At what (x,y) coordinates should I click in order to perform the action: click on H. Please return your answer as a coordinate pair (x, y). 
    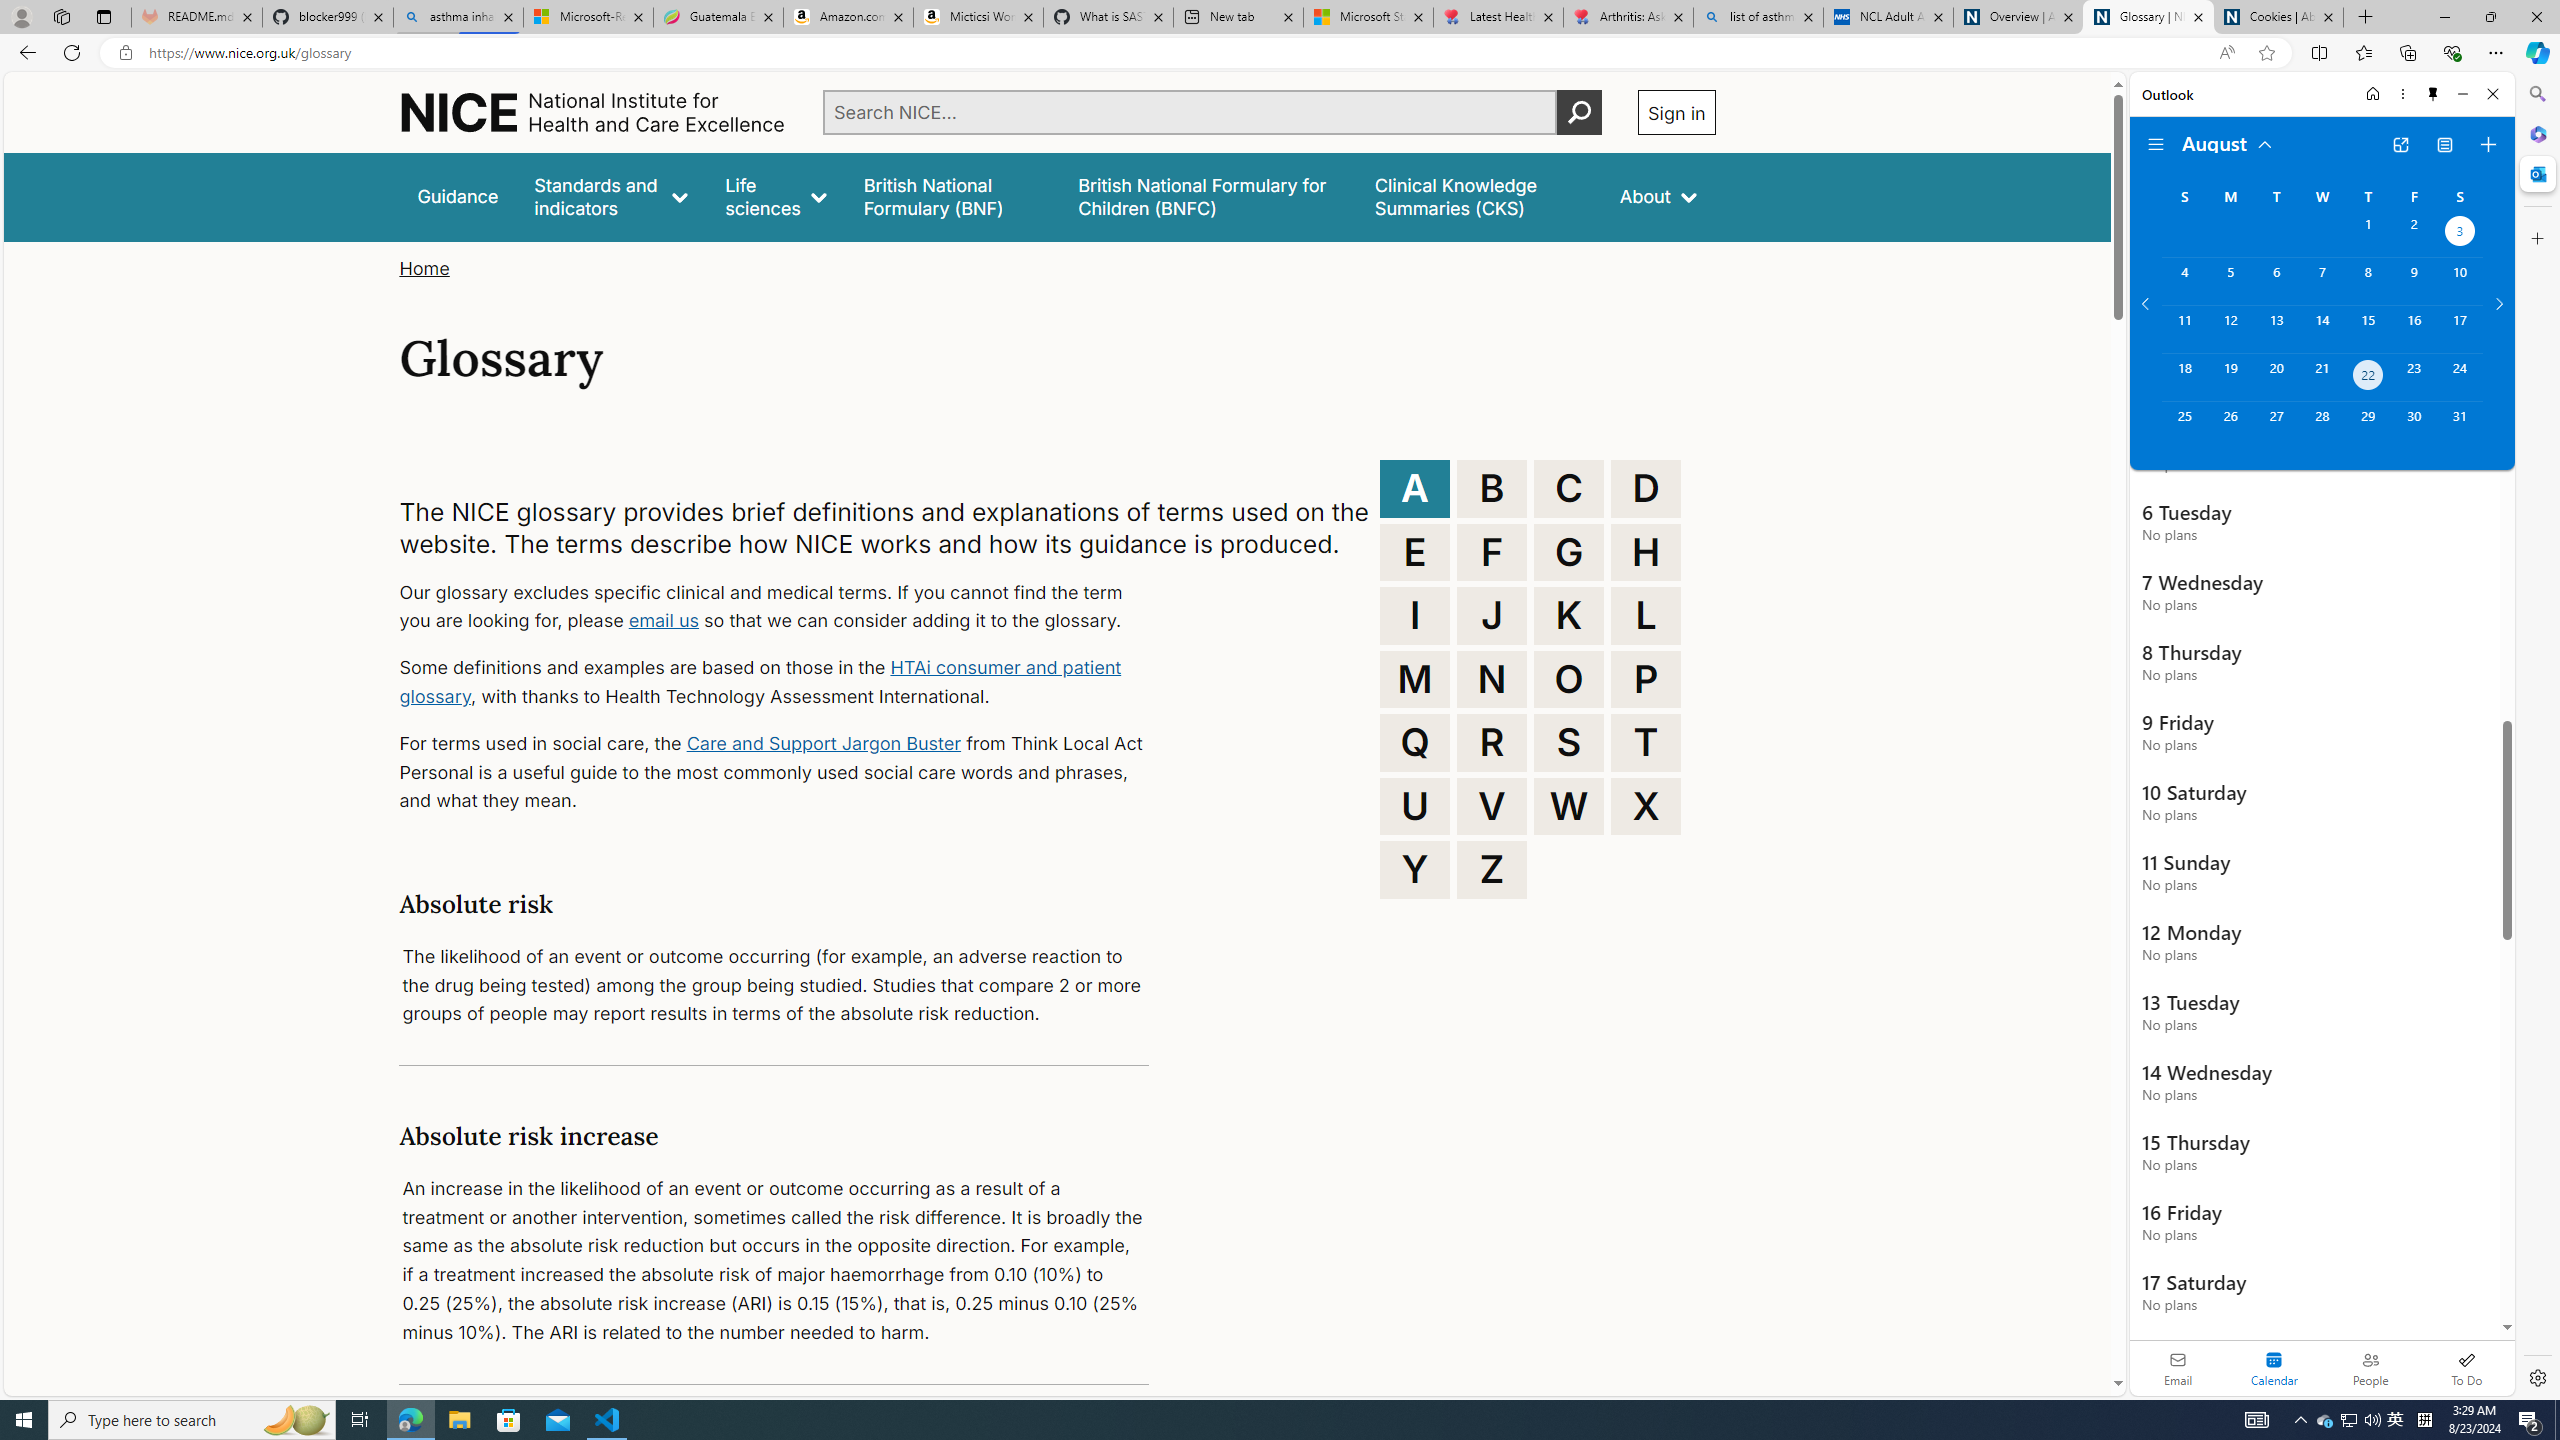
    Looking at the image, I should click on (1646, 552).